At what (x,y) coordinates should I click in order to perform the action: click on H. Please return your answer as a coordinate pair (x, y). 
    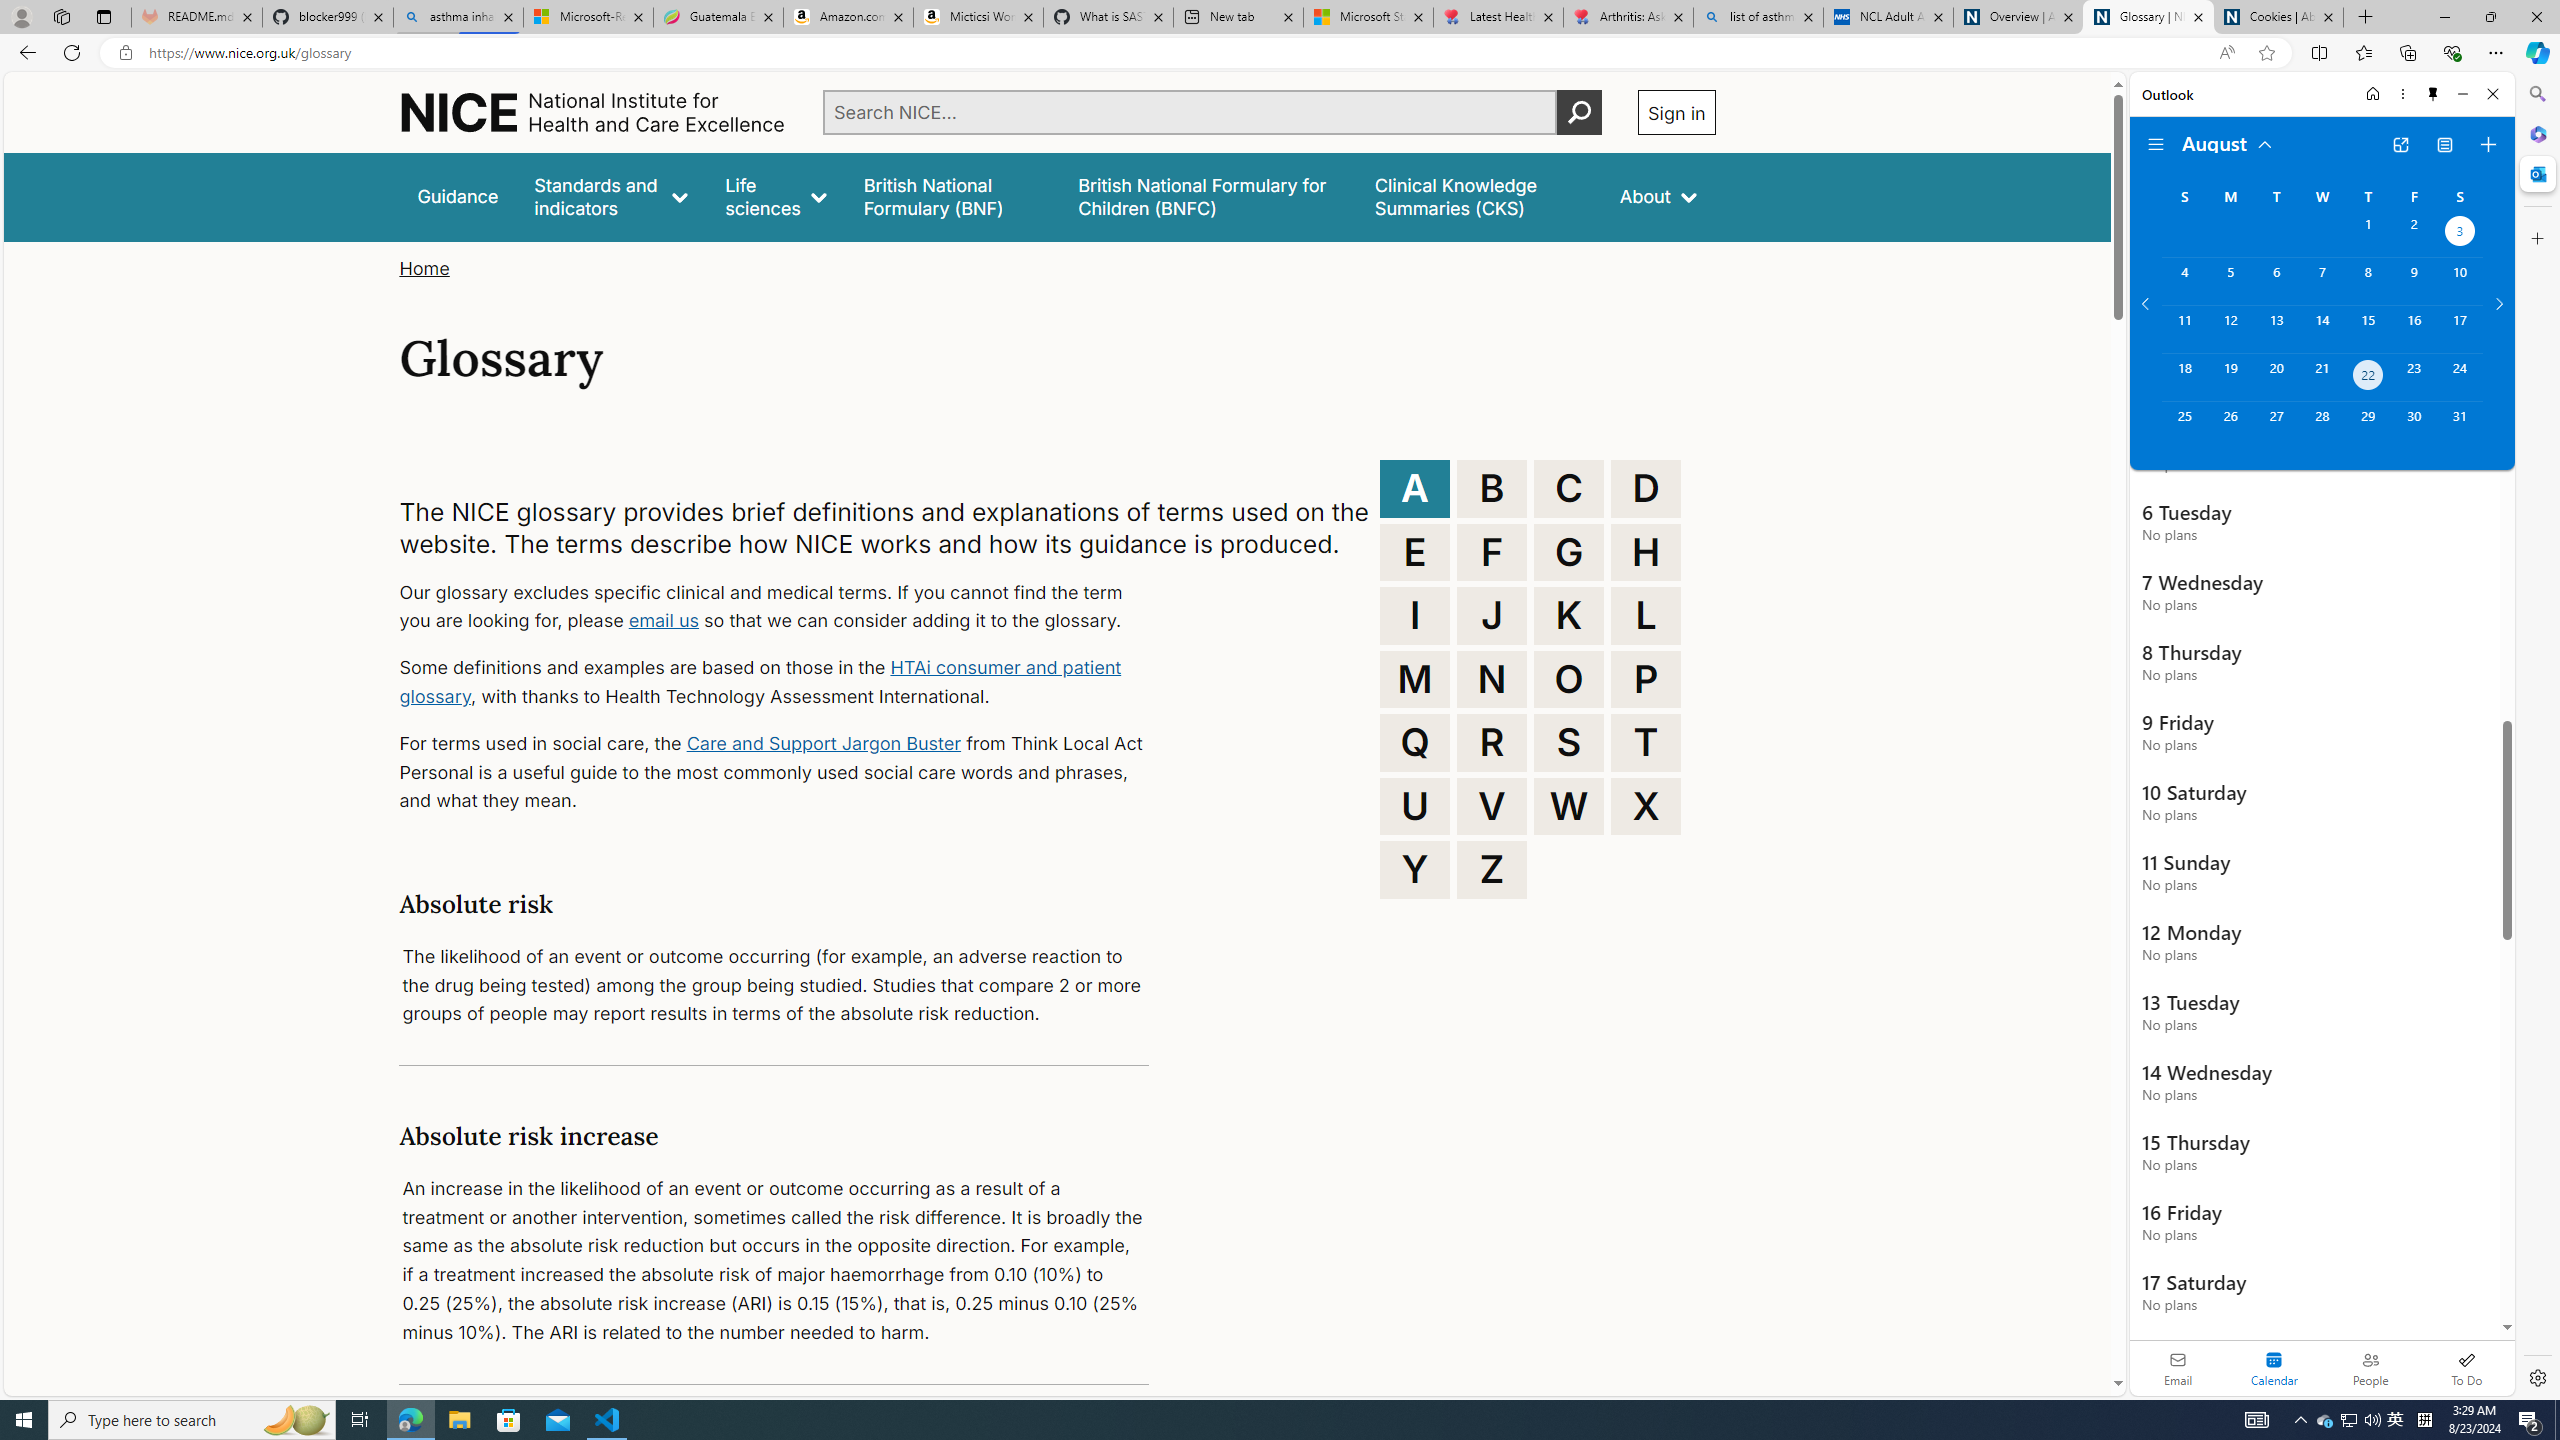
    Looking at the image, I should click on (1646, 552).